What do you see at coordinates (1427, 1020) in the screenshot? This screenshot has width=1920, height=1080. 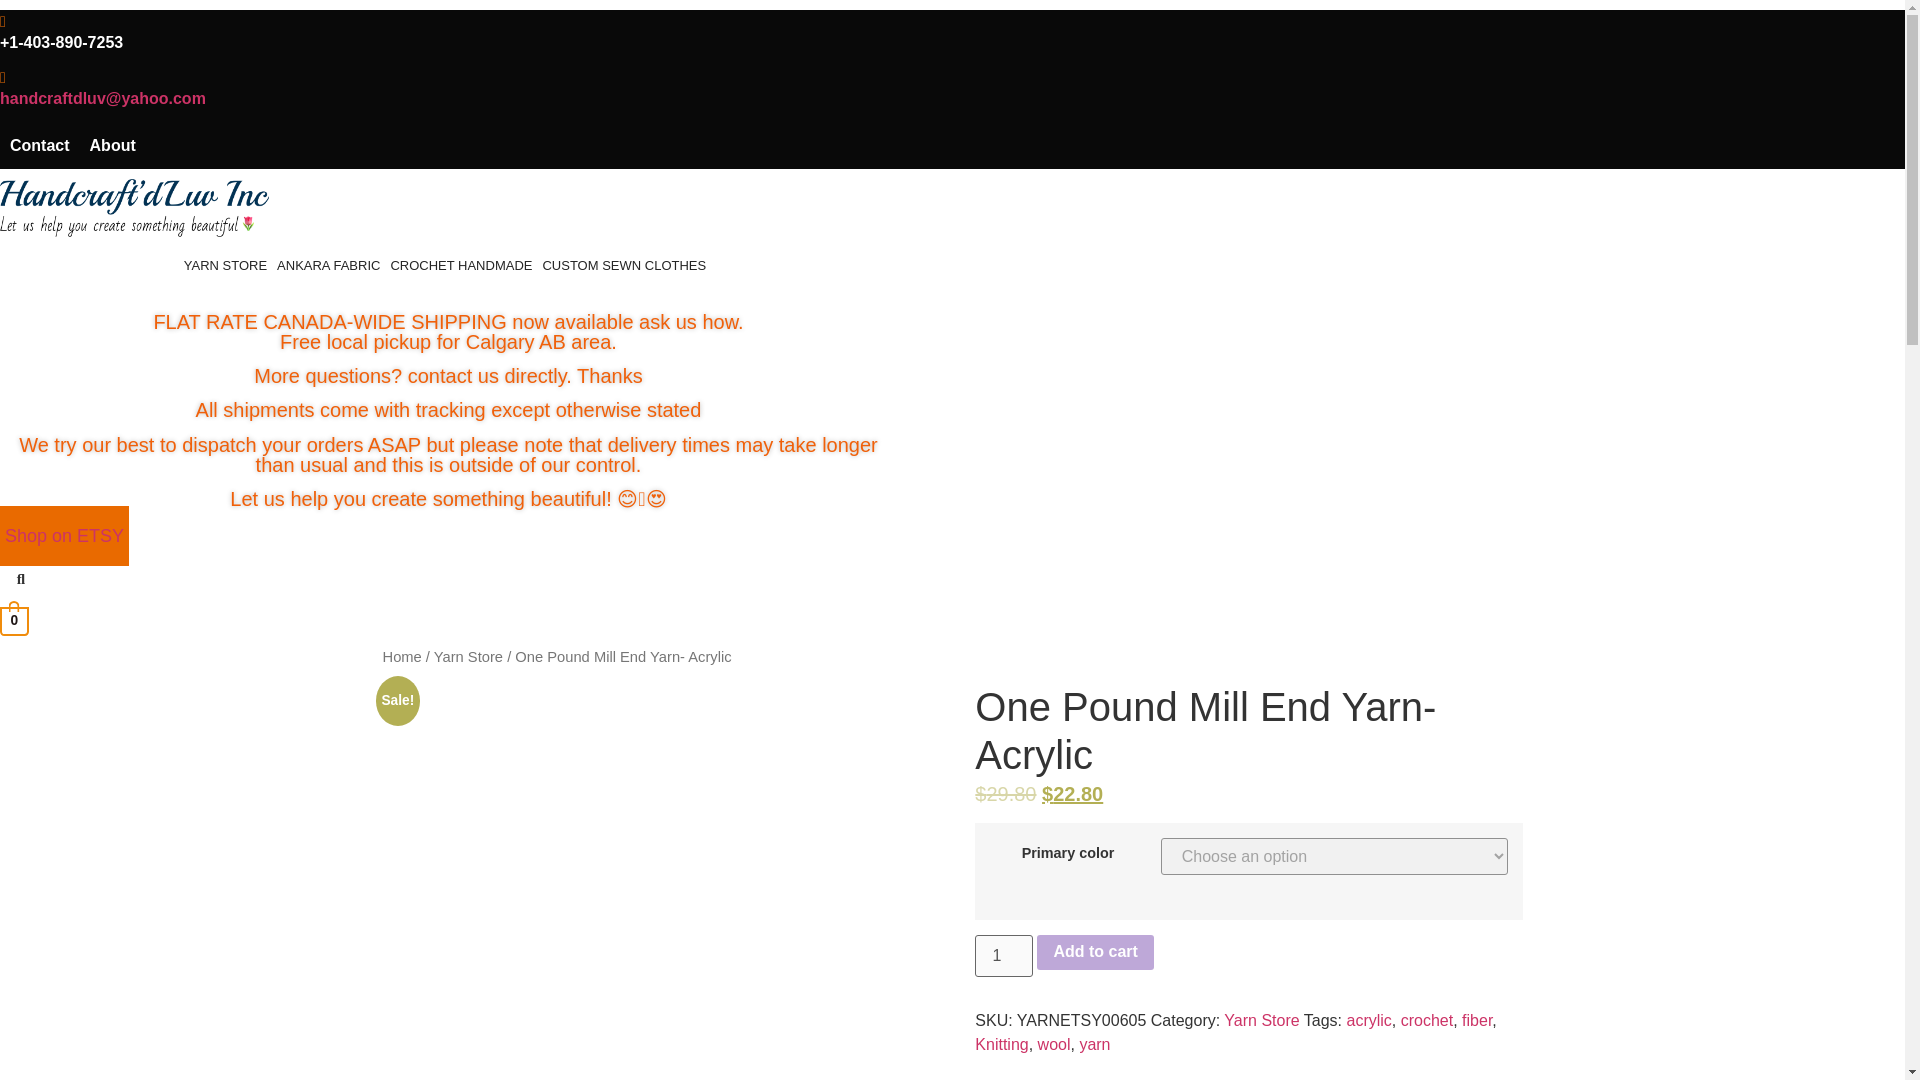 I see `crochet` at bounding box center [1427, 1020].